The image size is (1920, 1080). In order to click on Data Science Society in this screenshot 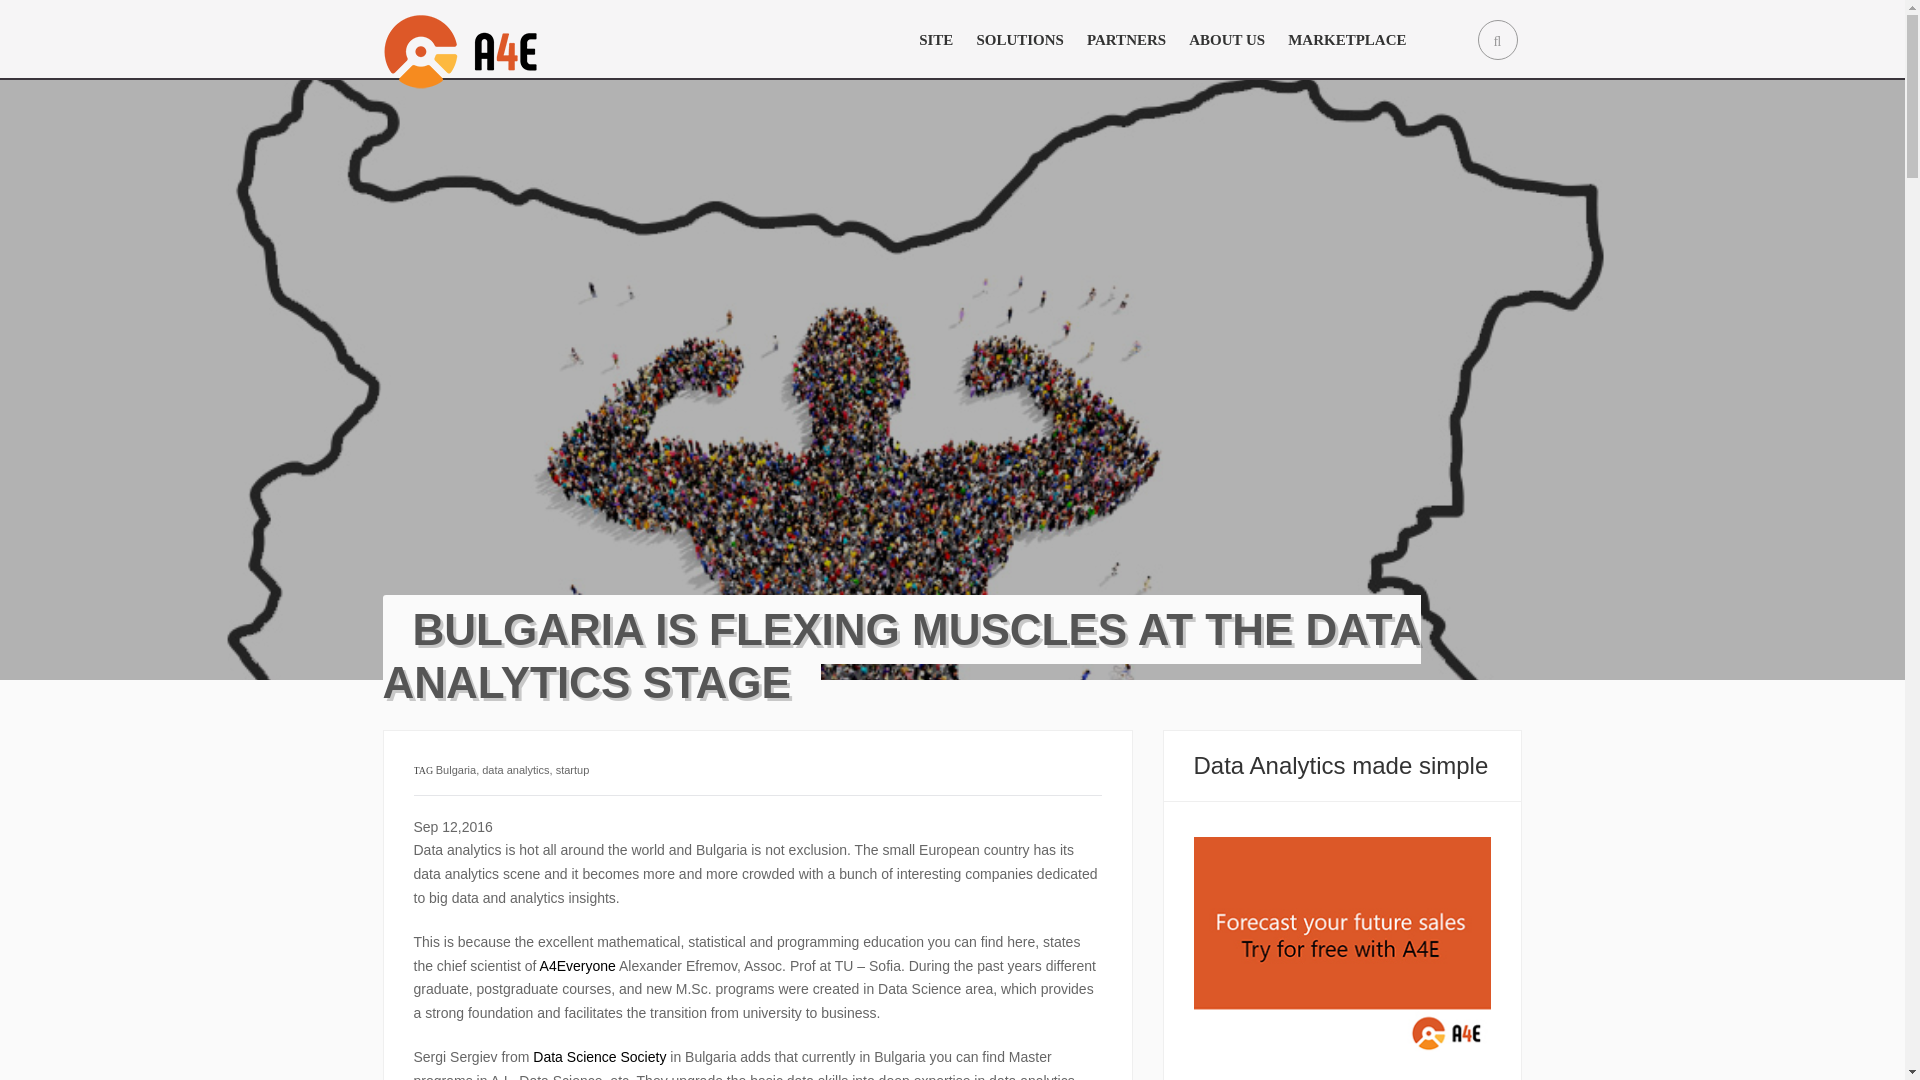, I will do `click(600, 1056)`.